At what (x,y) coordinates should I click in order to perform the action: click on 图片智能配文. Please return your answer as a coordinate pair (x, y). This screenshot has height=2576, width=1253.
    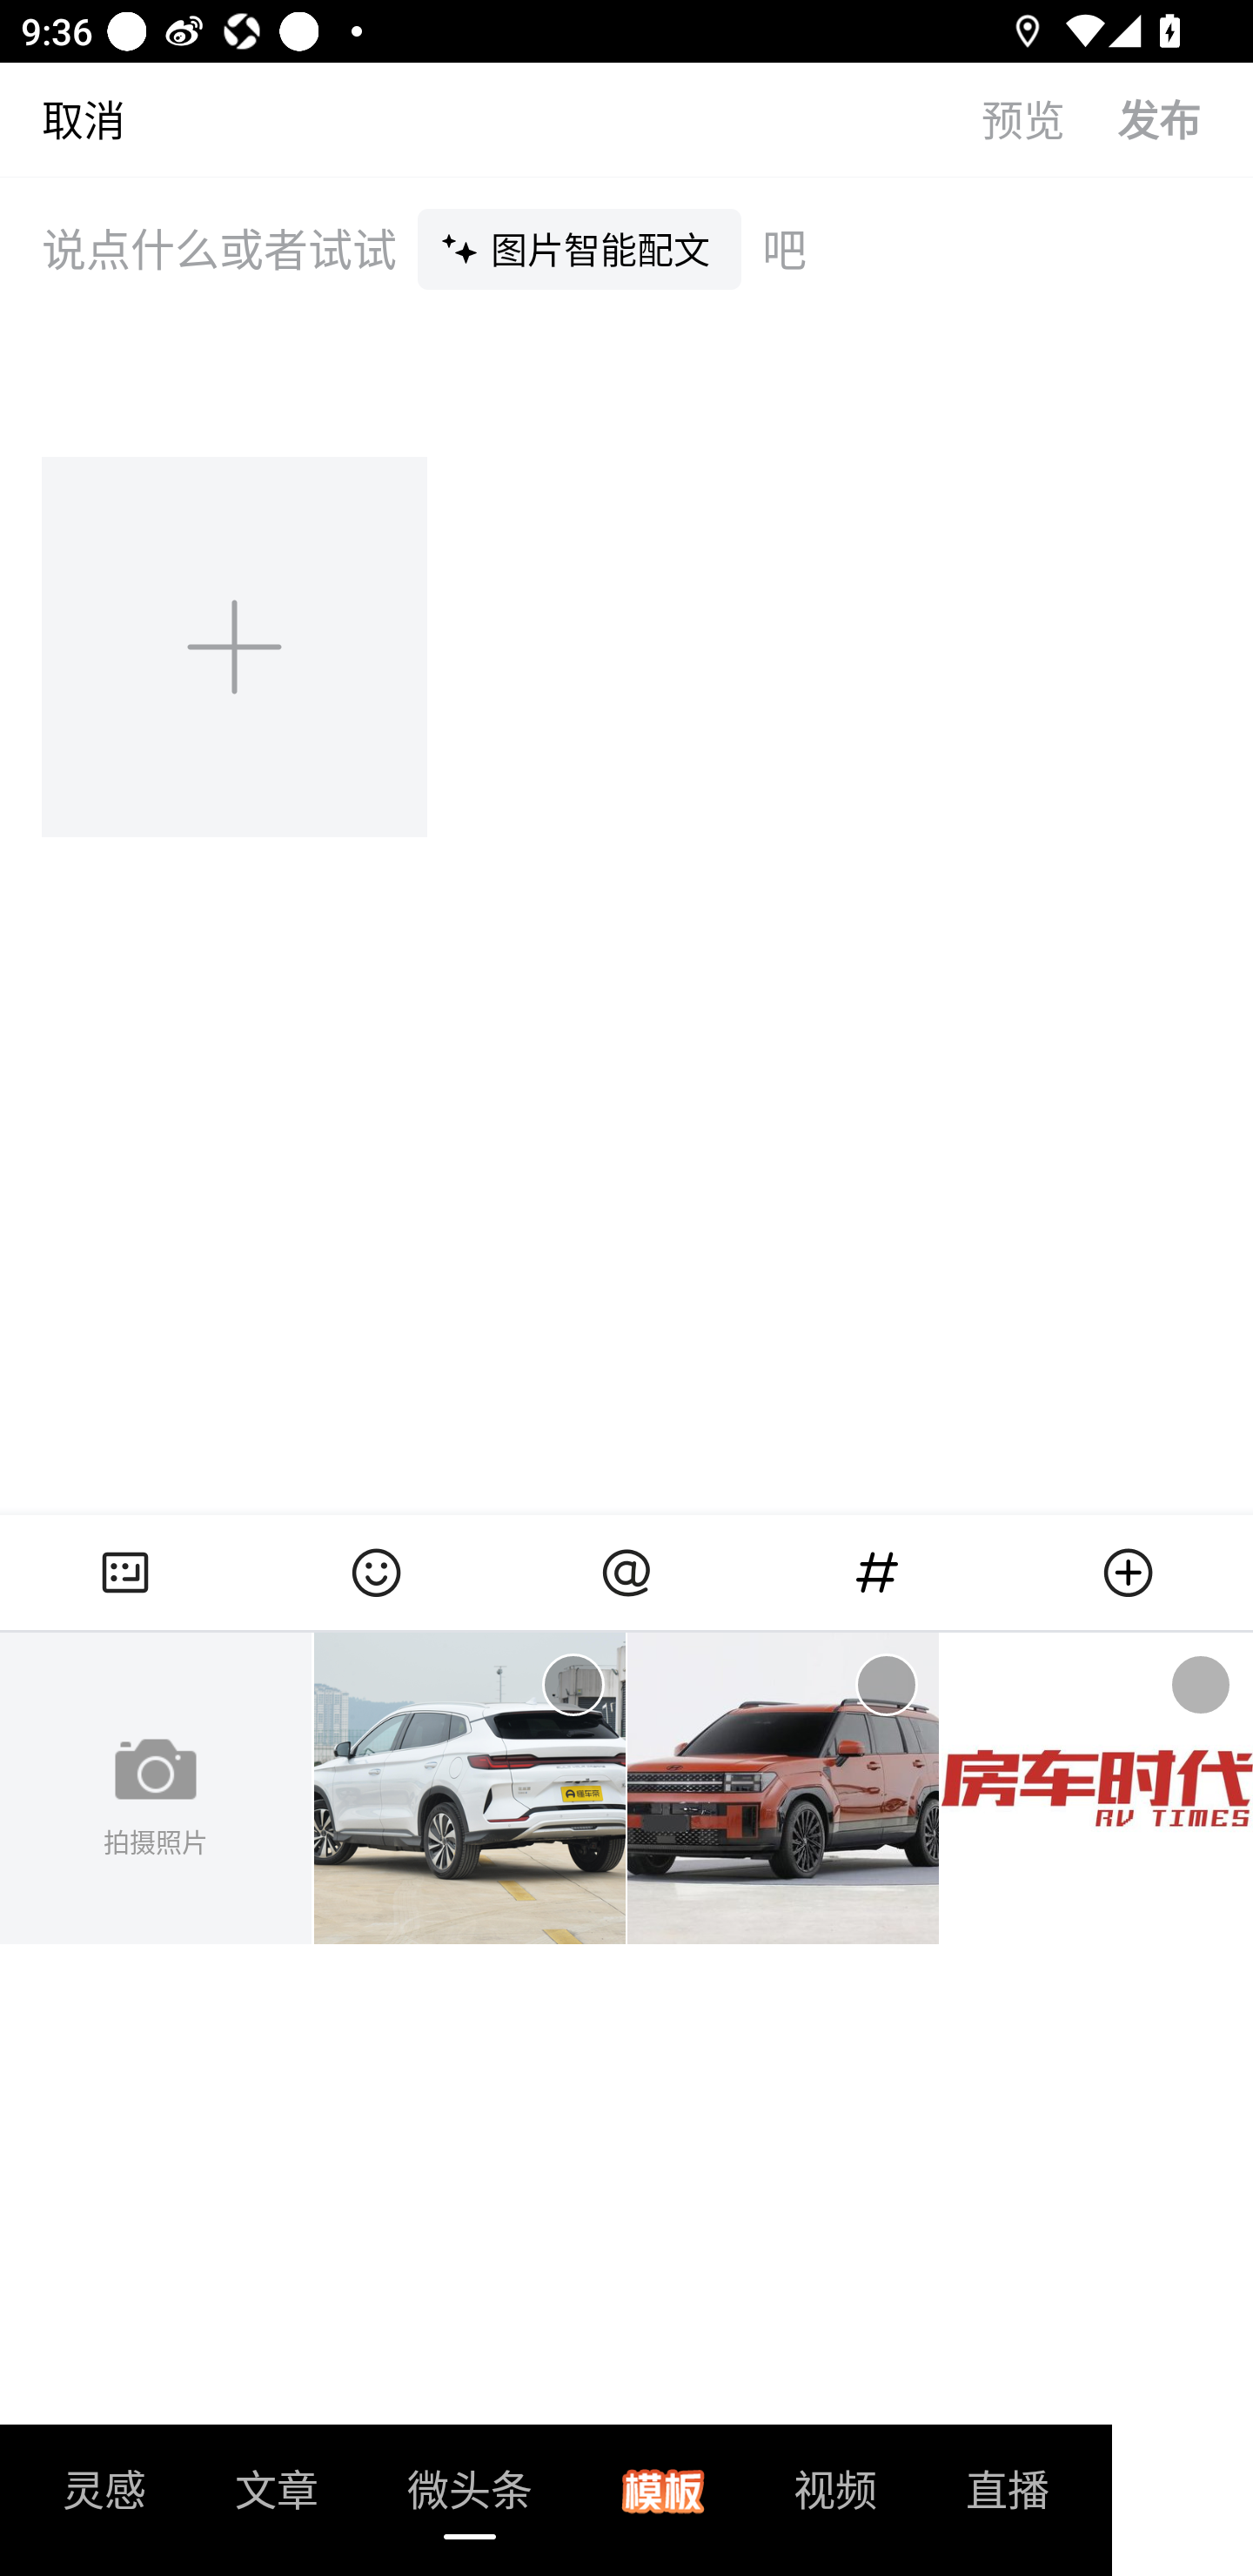
    Looking at the image, I should click on (580, 248).